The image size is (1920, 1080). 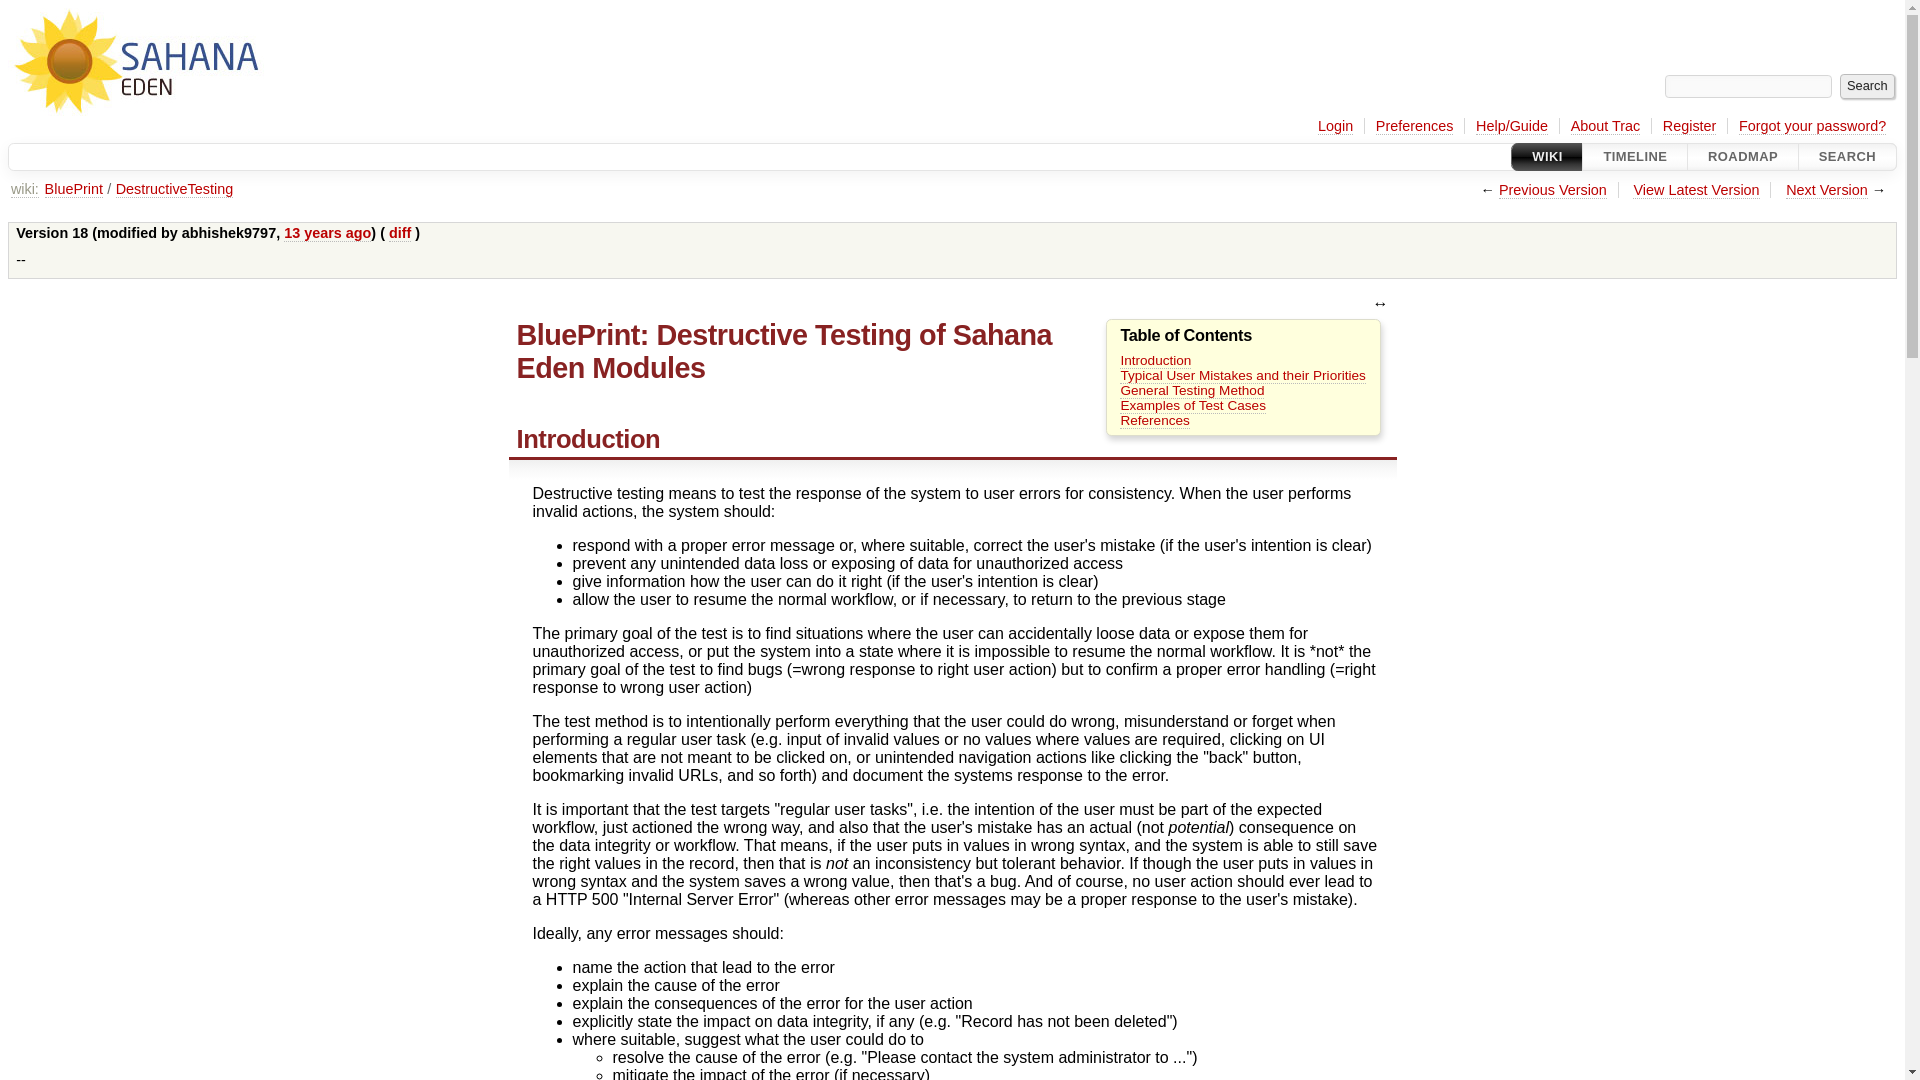 What do you see at coordinates (1606, 126) in the screenshot?
I see `About Trac` at bounding box center [1606, 126].